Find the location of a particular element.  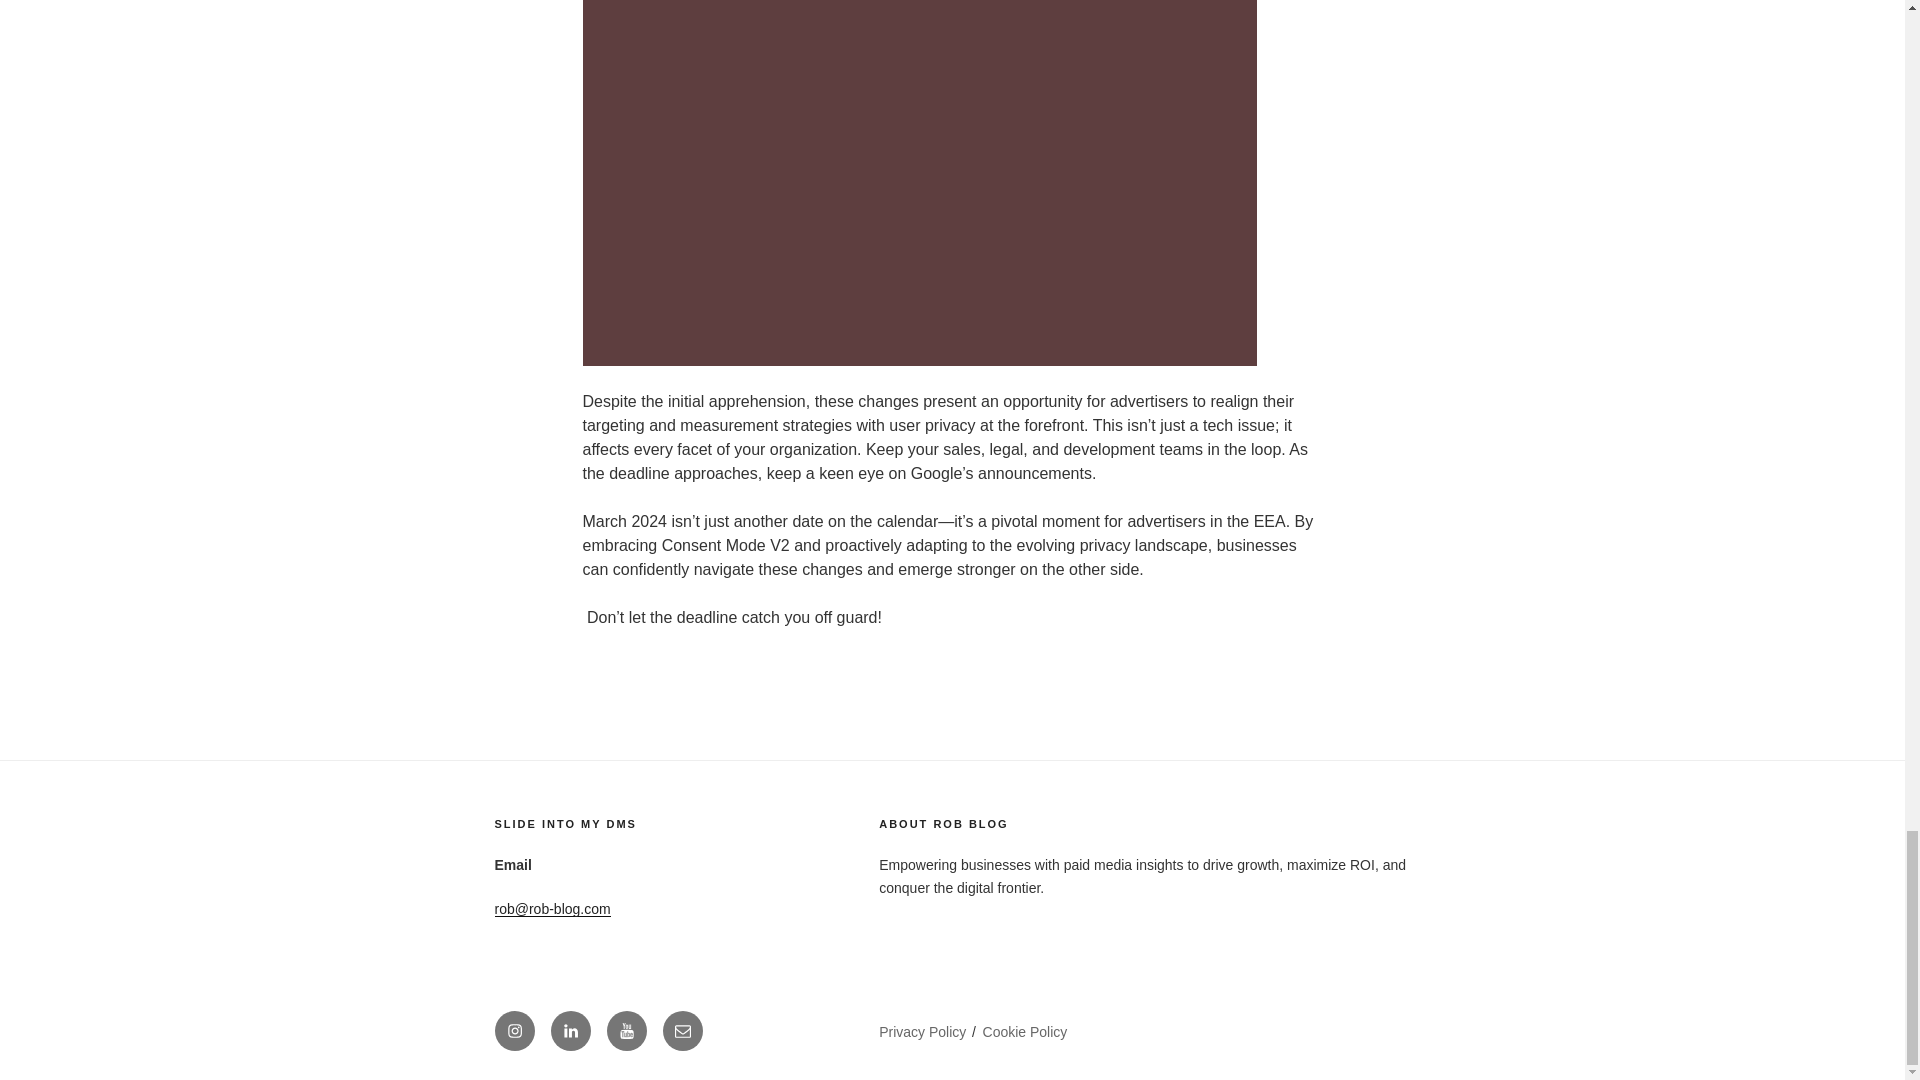

Instagram is located at coordinates (513, 1030).